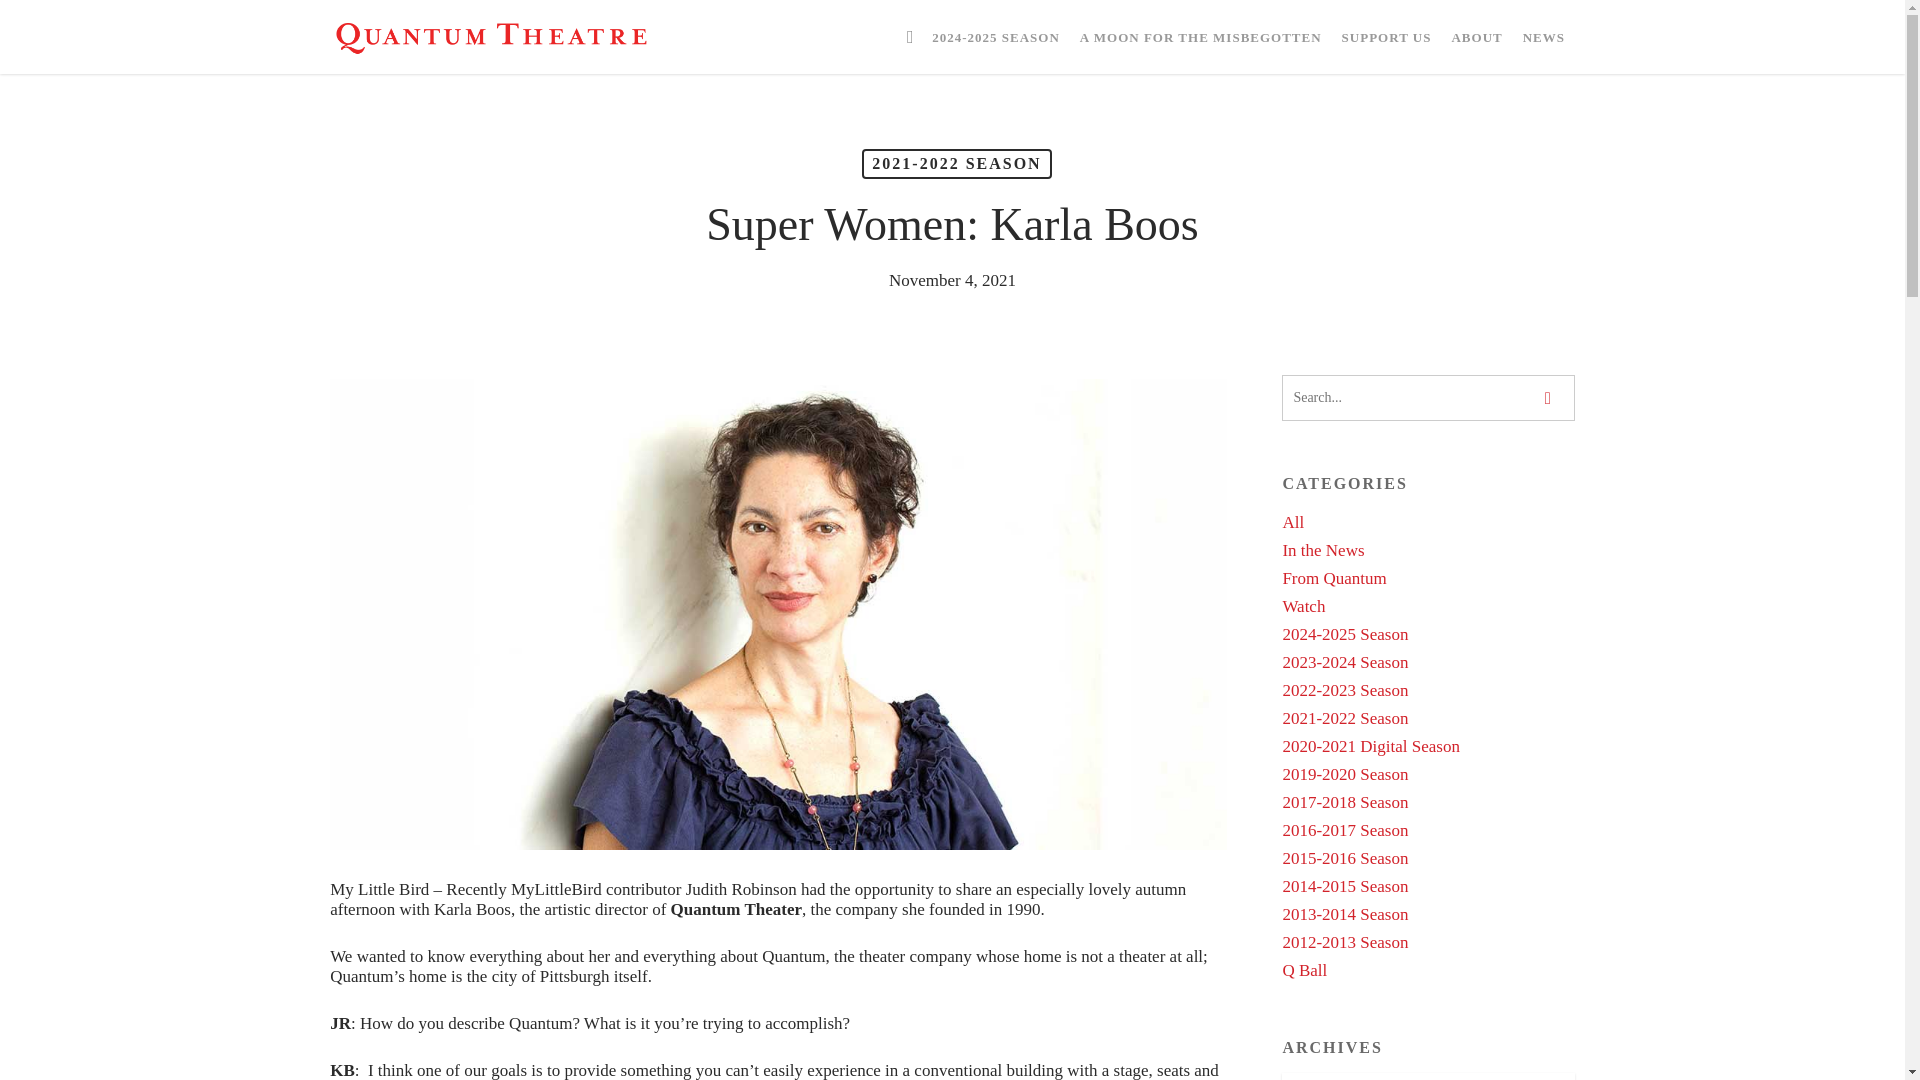 The height and width of the screenshot is (1080, 1920). What do you see at coordinates (956, 164) in the screenshot?
I see `2021-2022 SEASON` at bounding box center [956, 164].